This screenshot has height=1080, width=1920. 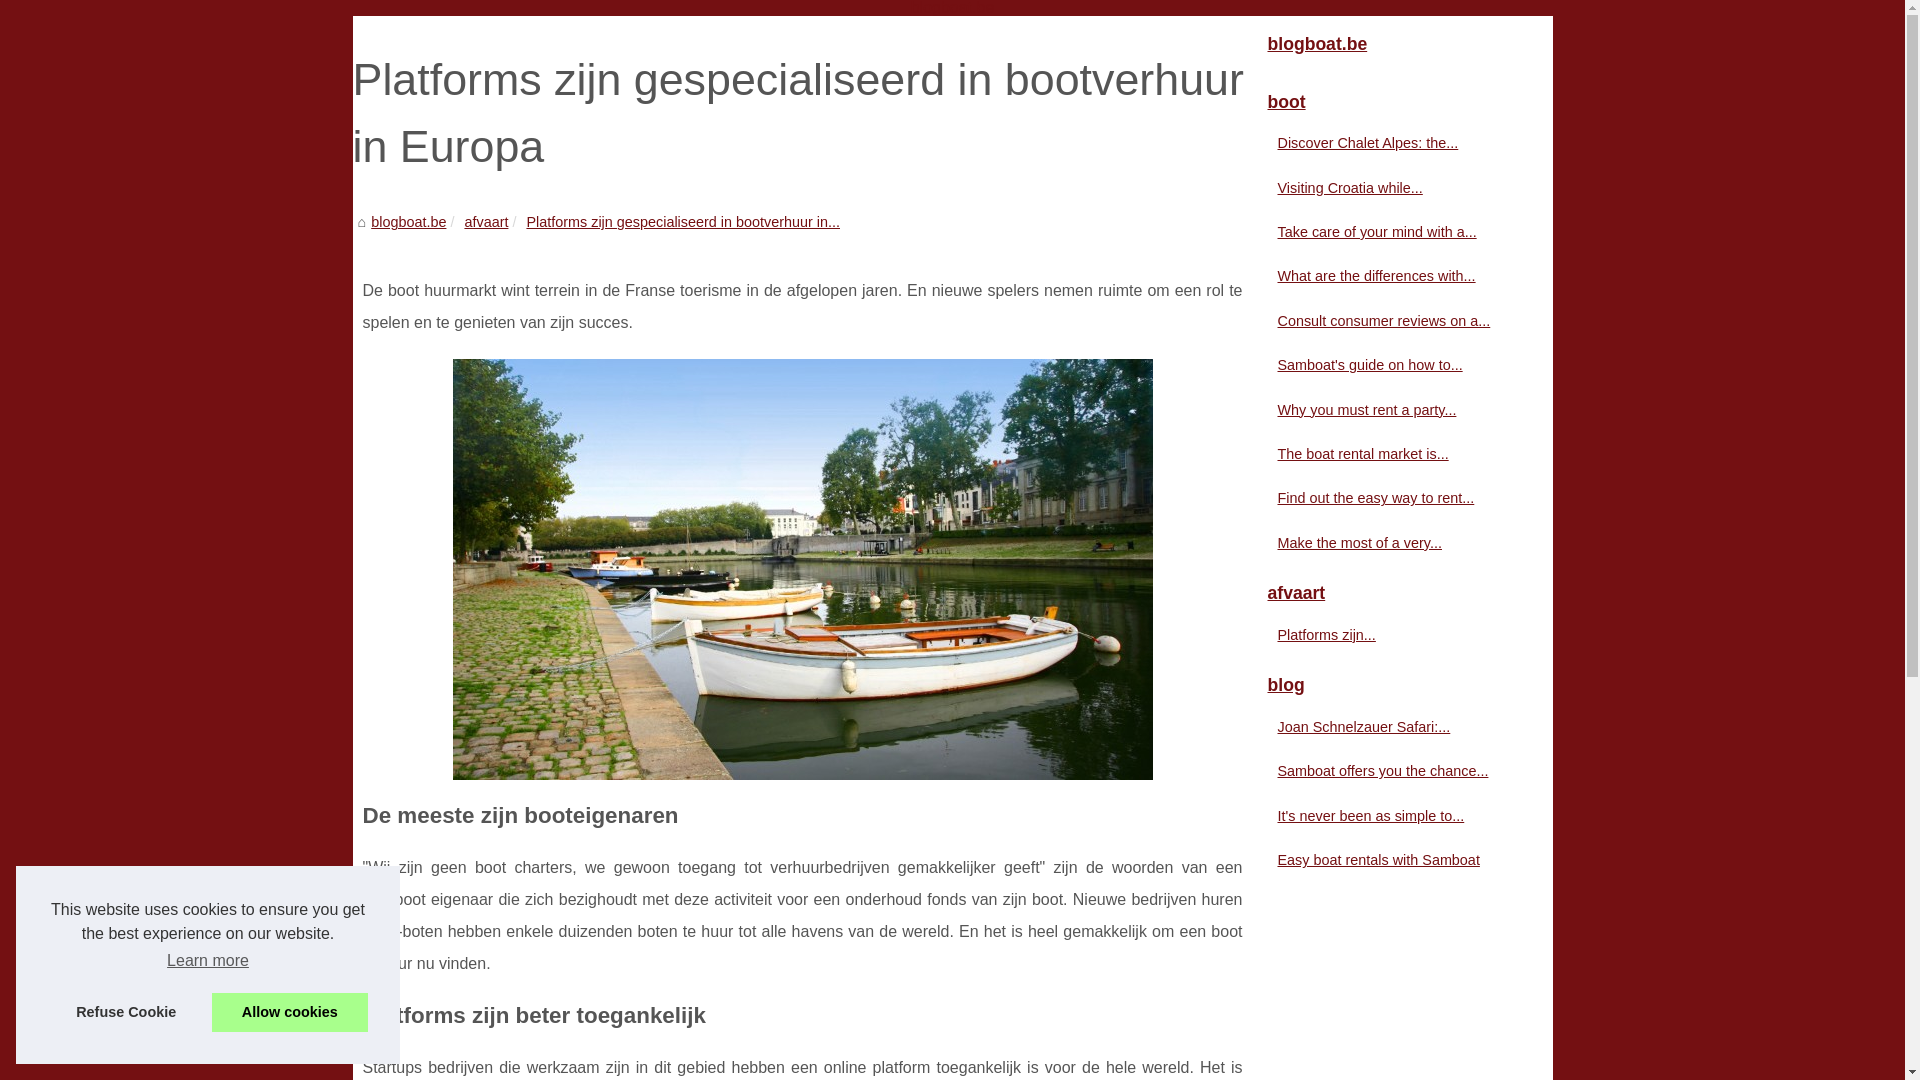 What do you see at coordinates (1392, 232) in the screenshot?
I see `Take care of your mind with a...` at bounding box center [1392, 232].